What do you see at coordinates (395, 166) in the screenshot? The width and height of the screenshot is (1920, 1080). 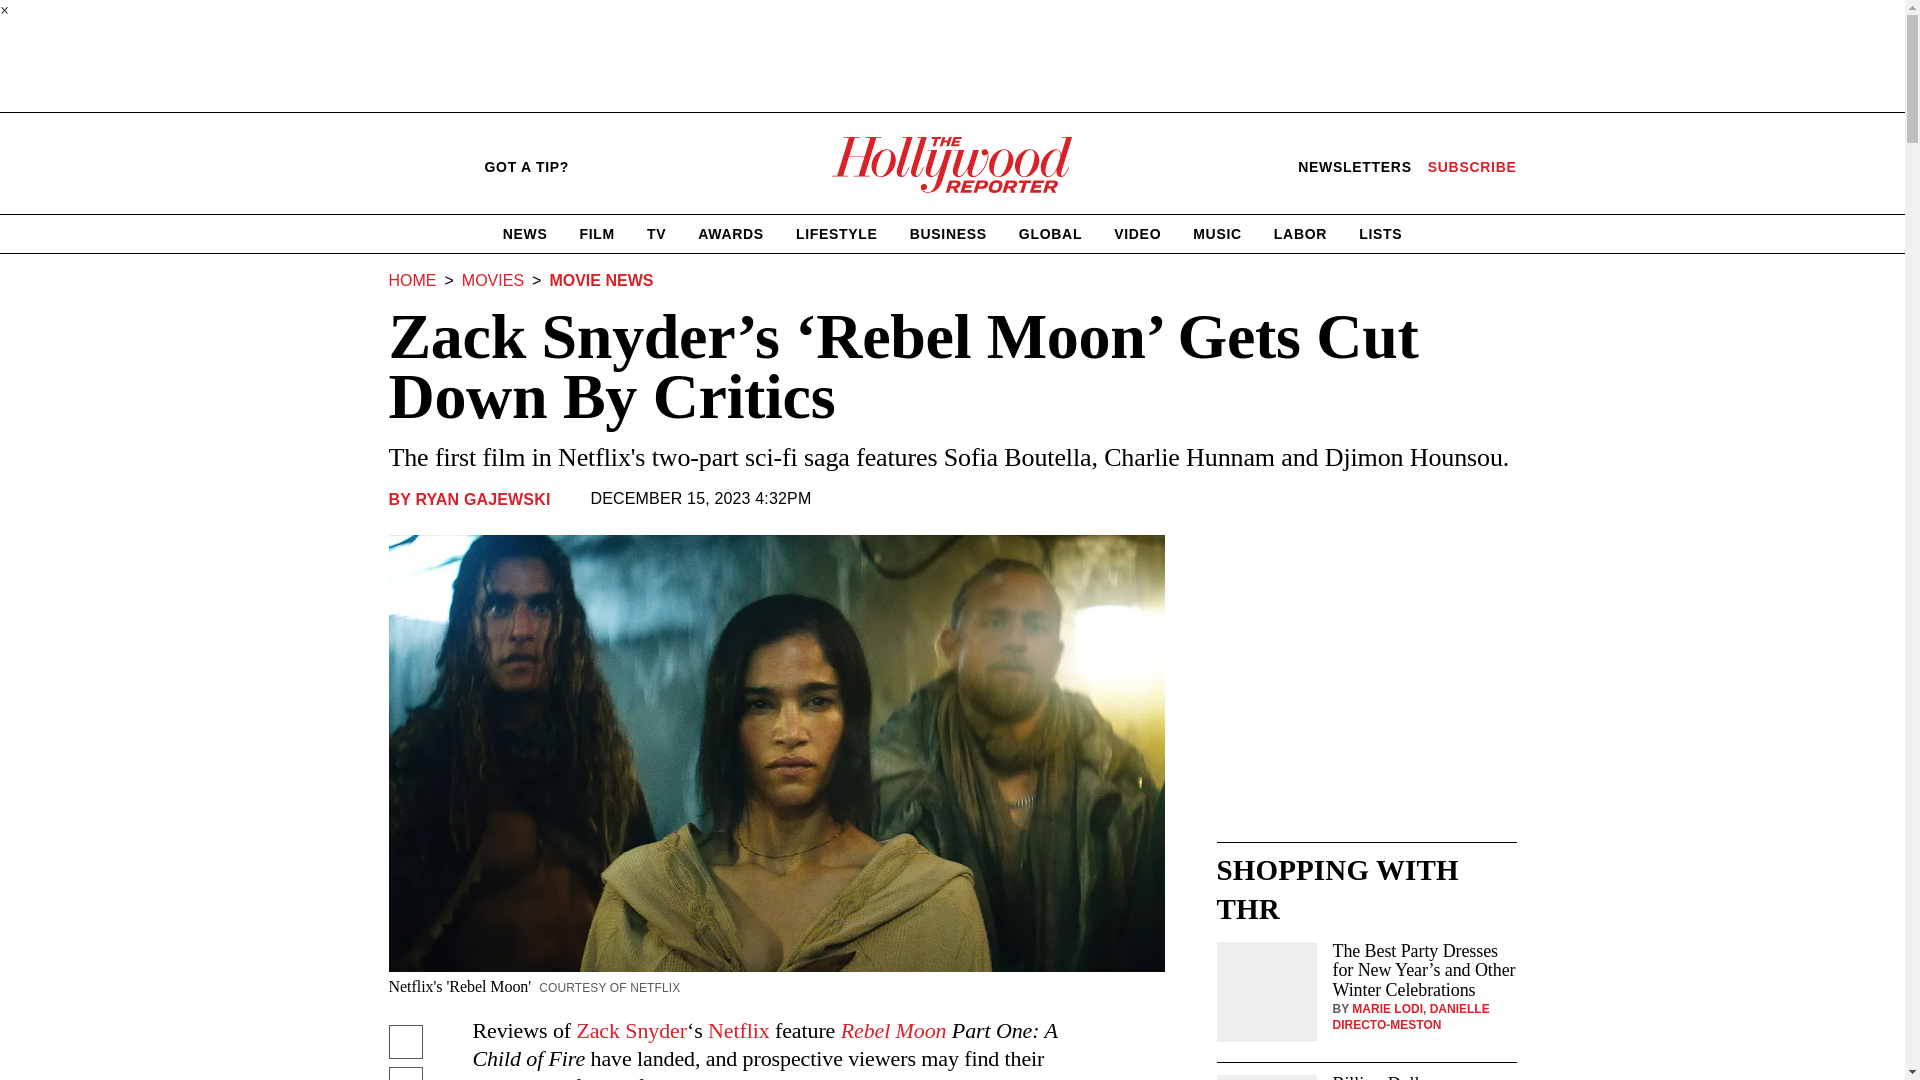 I see `LIFESTYLE` at bounding box center [395, 166].